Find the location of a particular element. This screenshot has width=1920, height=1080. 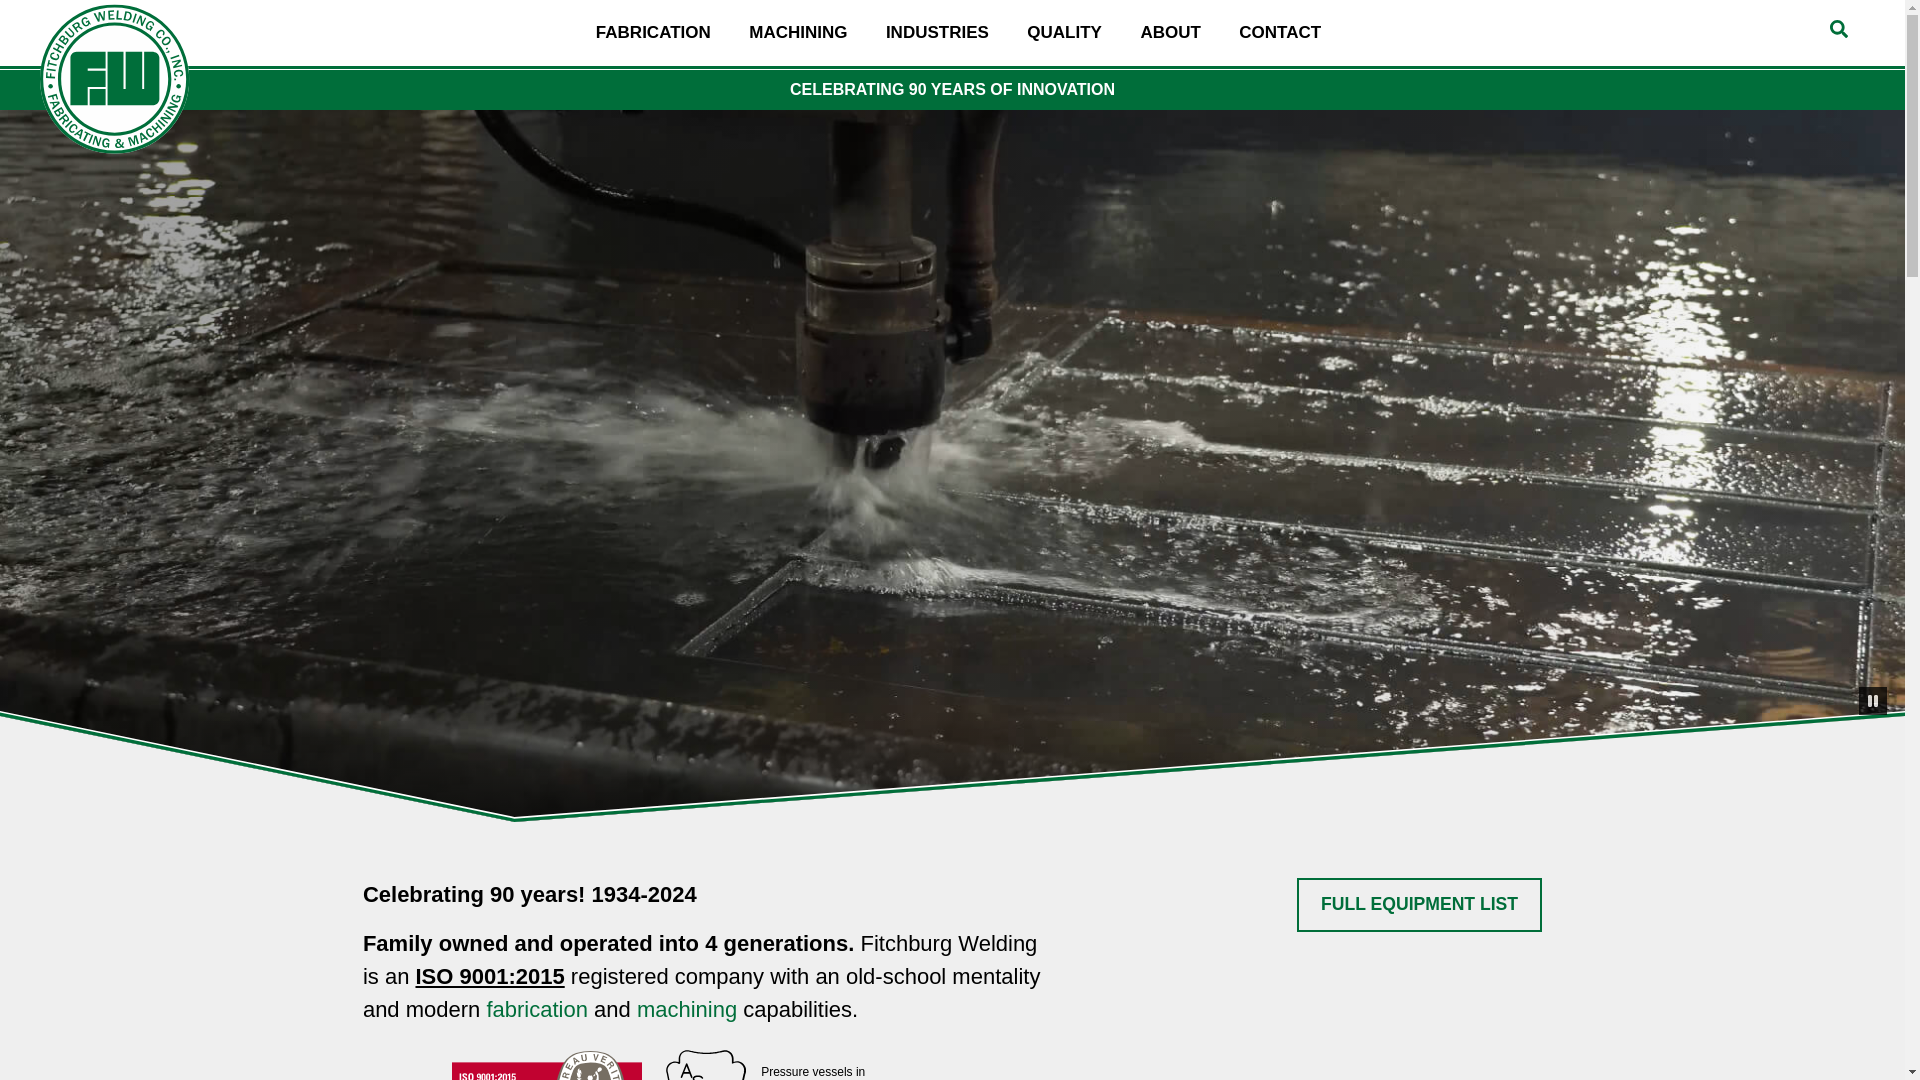

fabrication is located at coordinates (536, 1008).